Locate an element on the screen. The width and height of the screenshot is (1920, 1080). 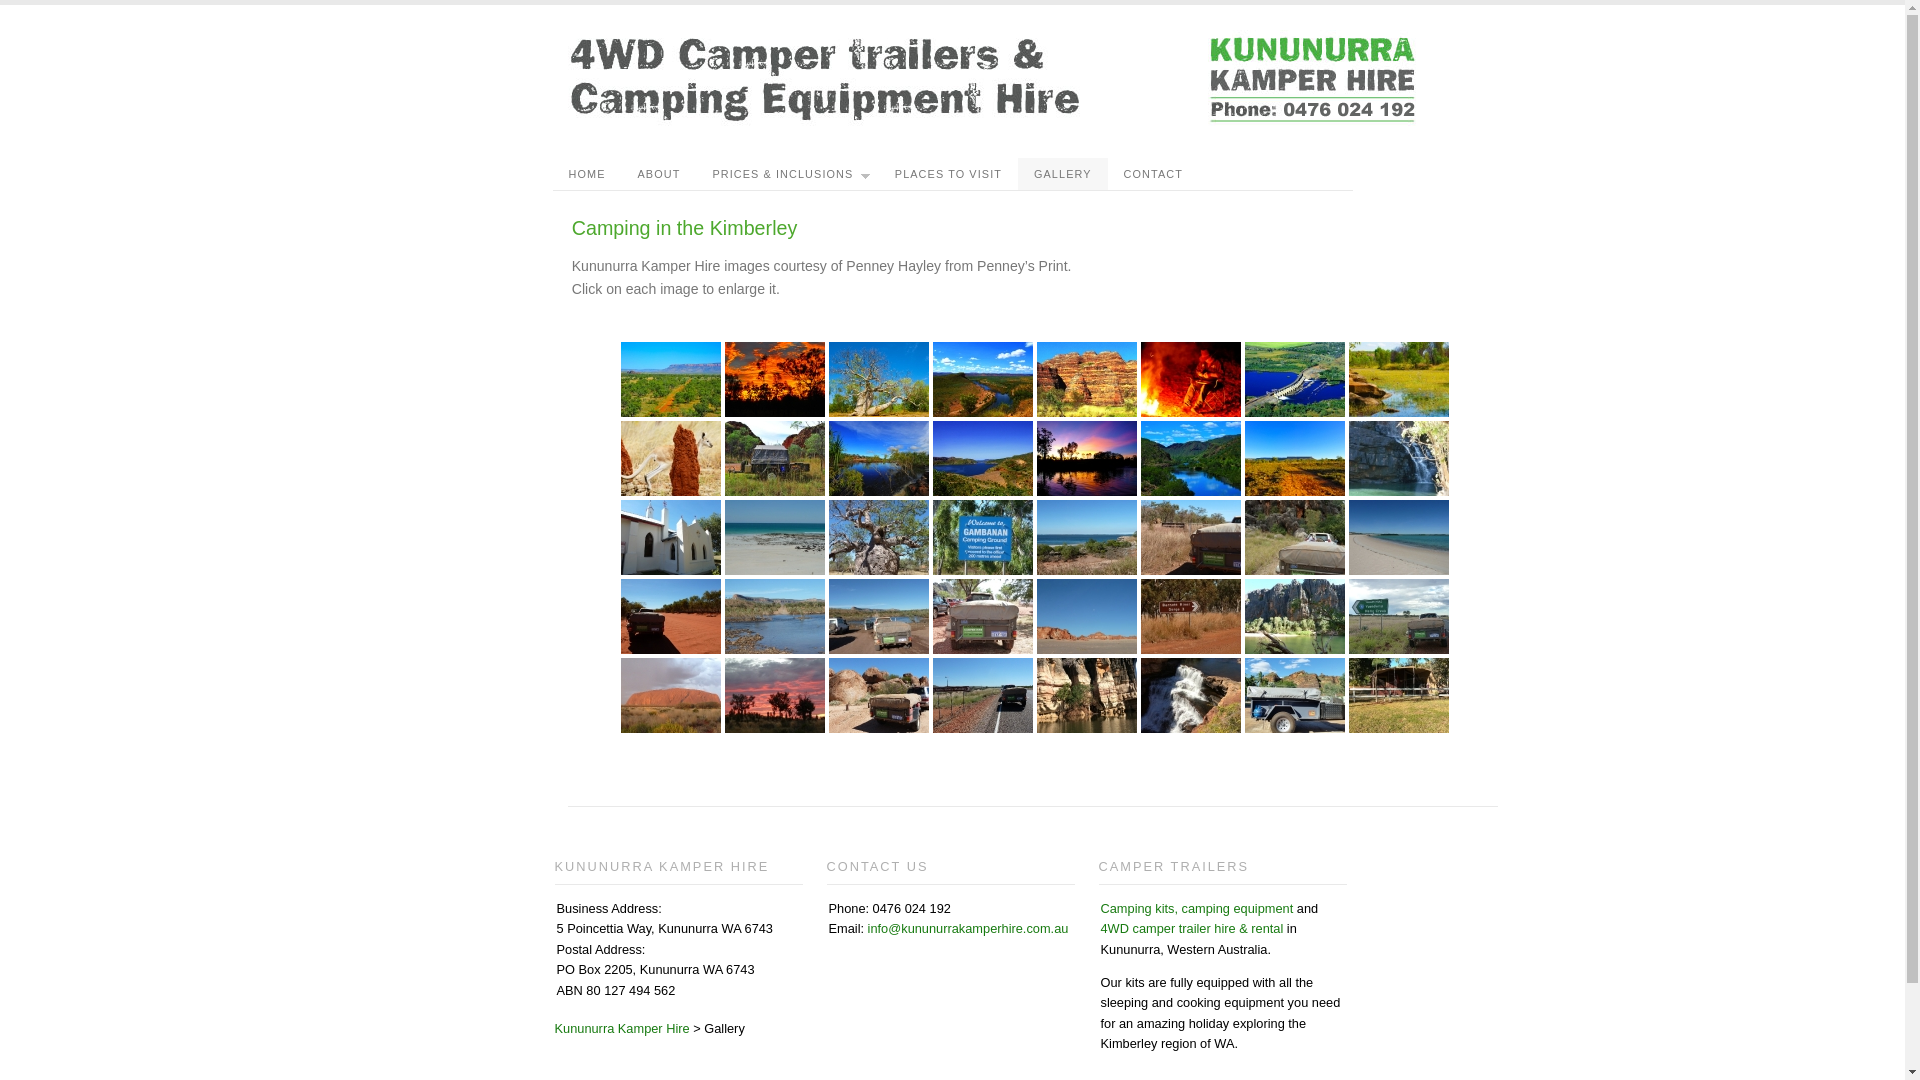
Kununurra Kamper Hire is located at coordinates (622, 1028).